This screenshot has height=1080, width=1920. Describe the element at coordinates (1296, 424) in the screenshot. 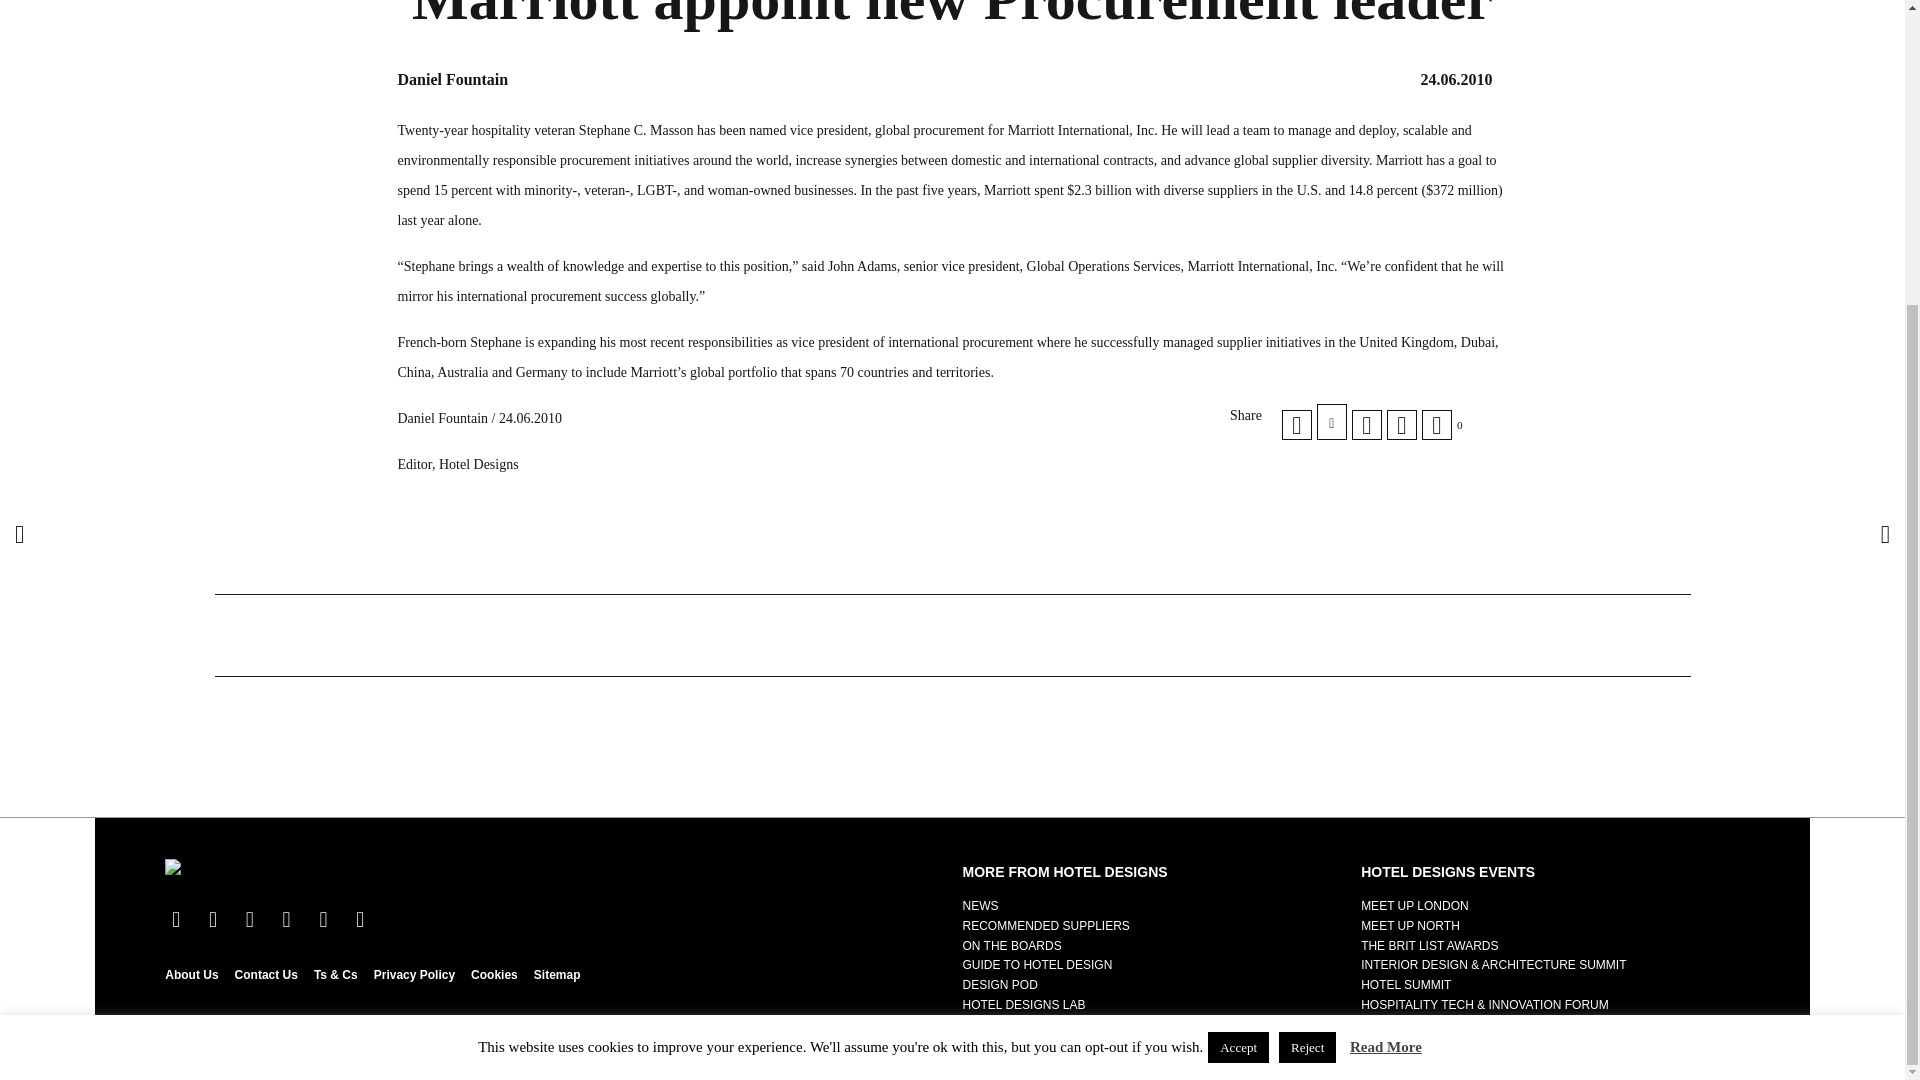

I see `Marriott appoint new Procurement leader` at that location.